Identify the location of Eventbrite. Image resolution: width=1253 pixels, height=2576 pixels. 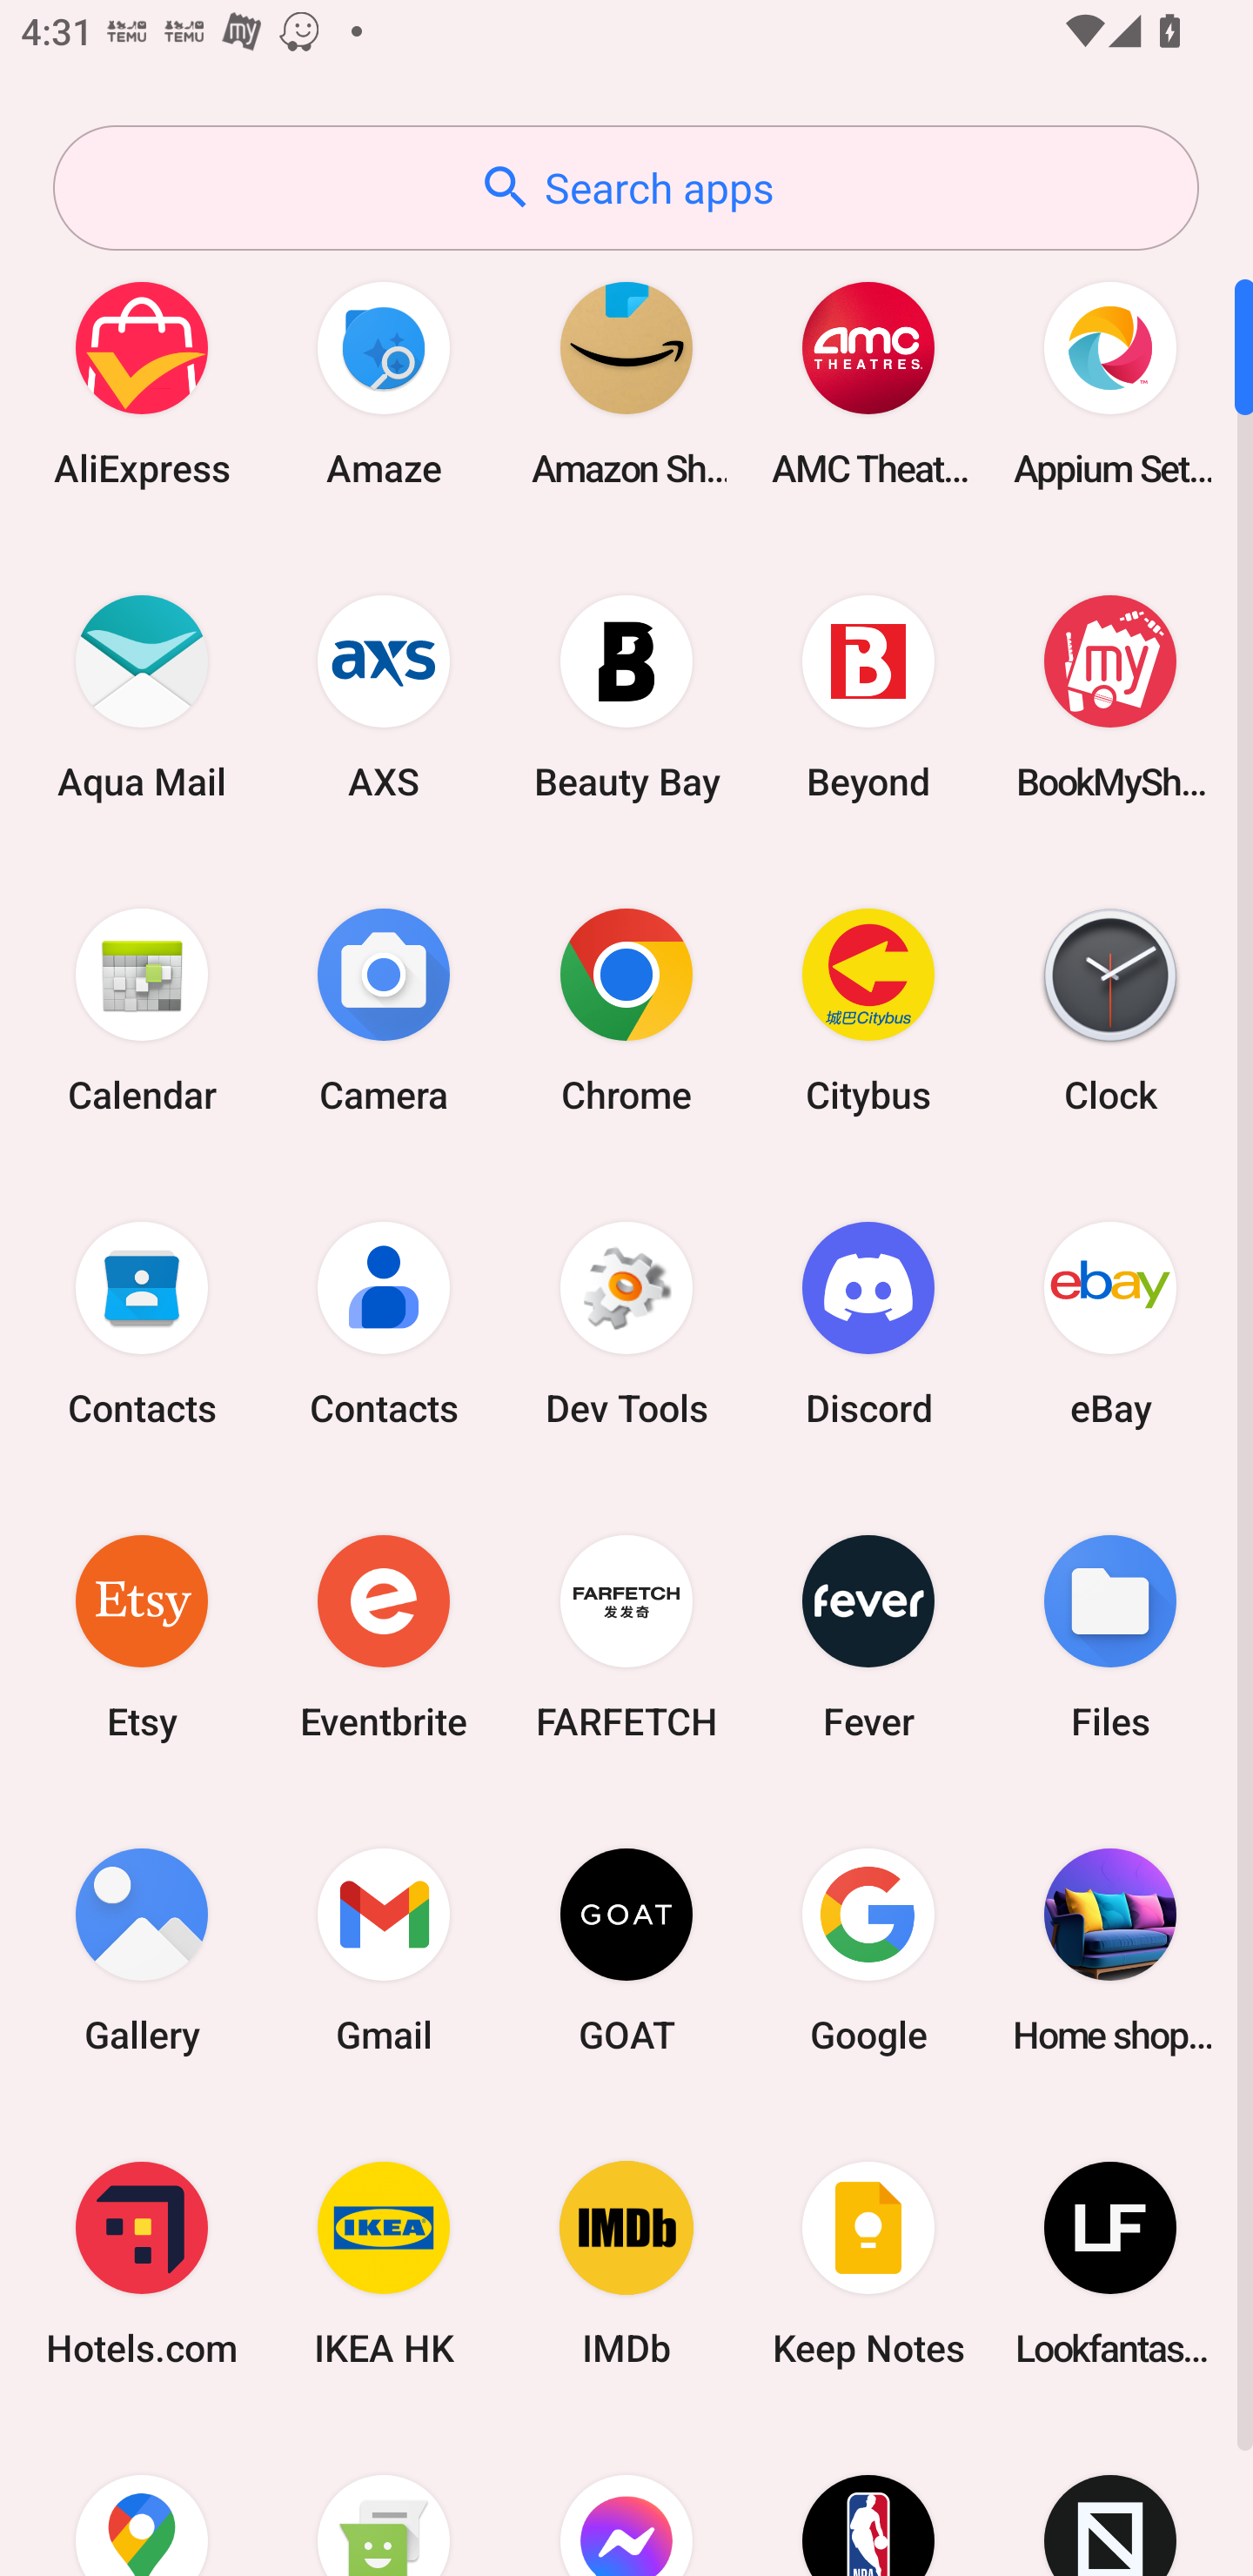
(384, 1636).